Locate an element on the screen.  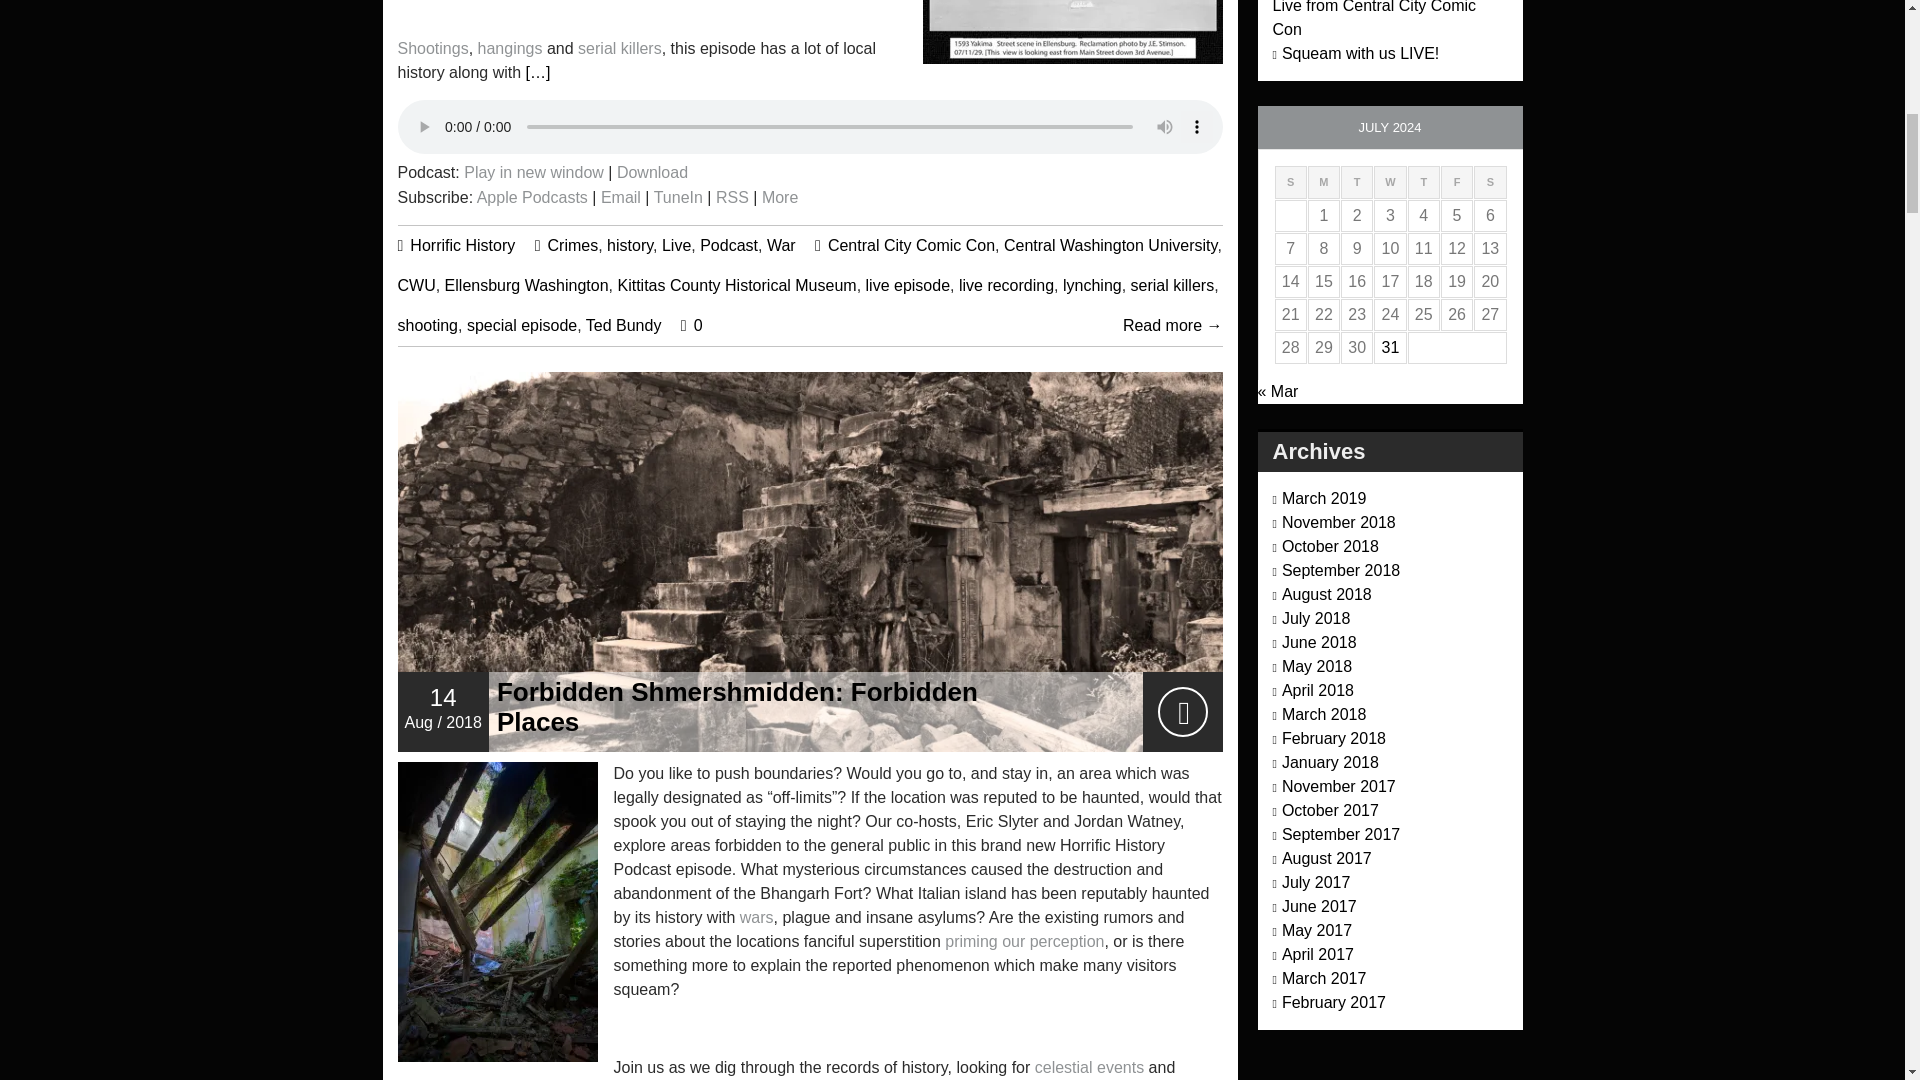
Podcast is located at coordinates (729, 244).